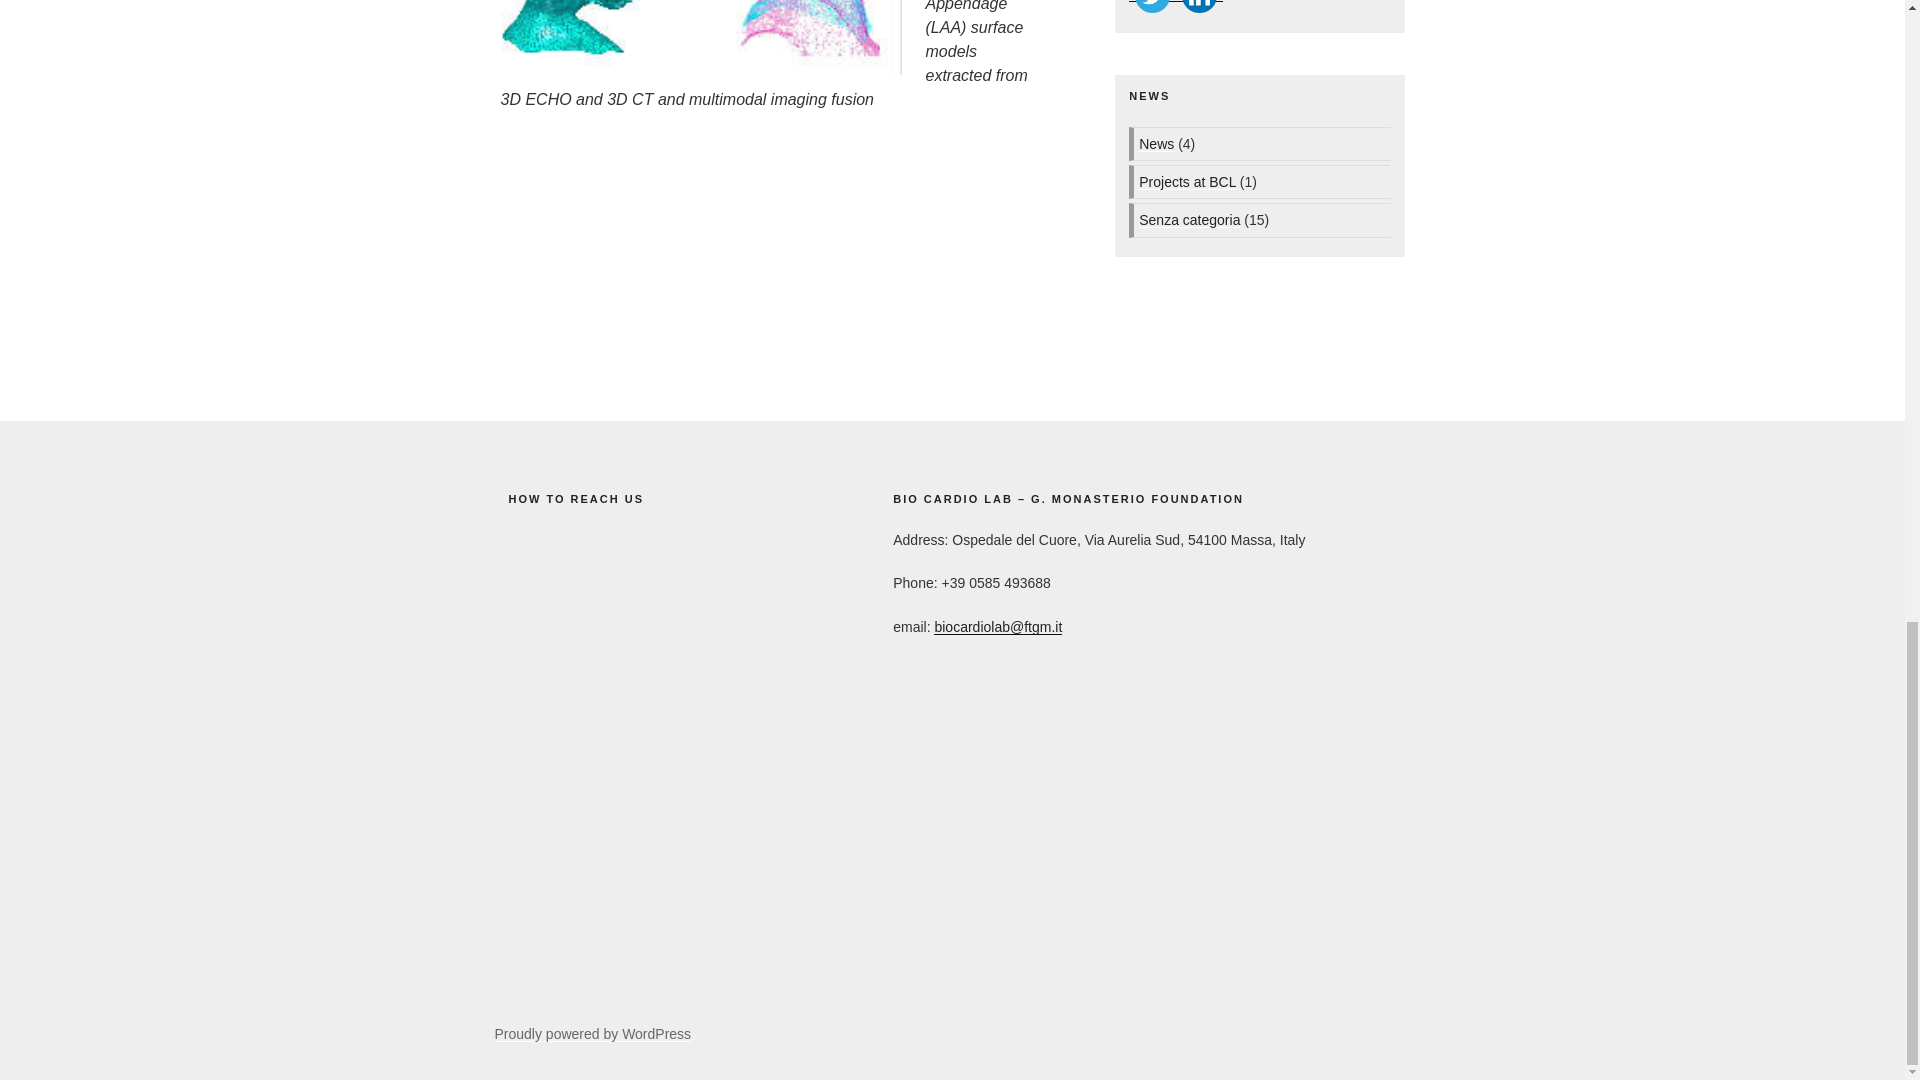  Describe the element at coordinates (1189, 219) in the screenshot. I see `Senza categoria` at that location.